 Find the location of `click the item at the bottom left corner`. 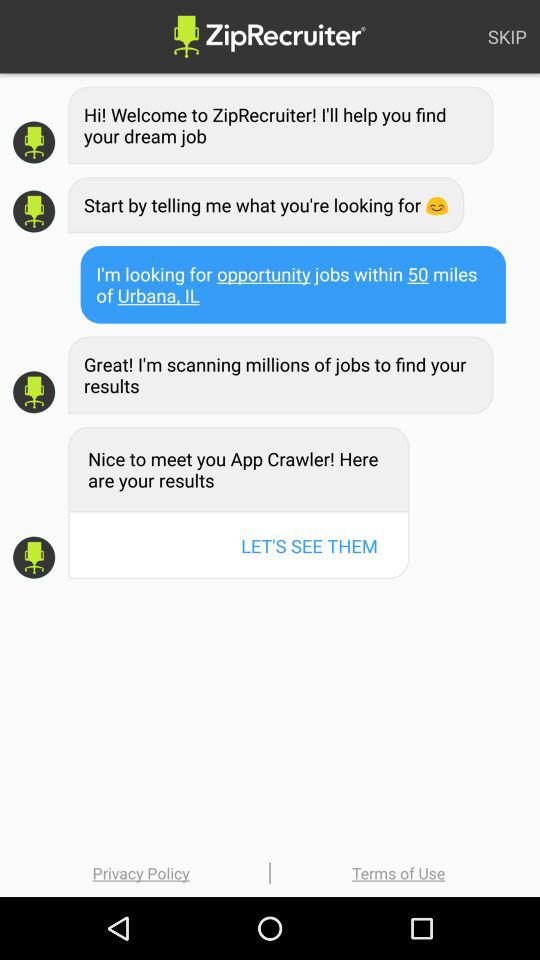

click the item at the bottom left corner is located at coordinates (141, 872).